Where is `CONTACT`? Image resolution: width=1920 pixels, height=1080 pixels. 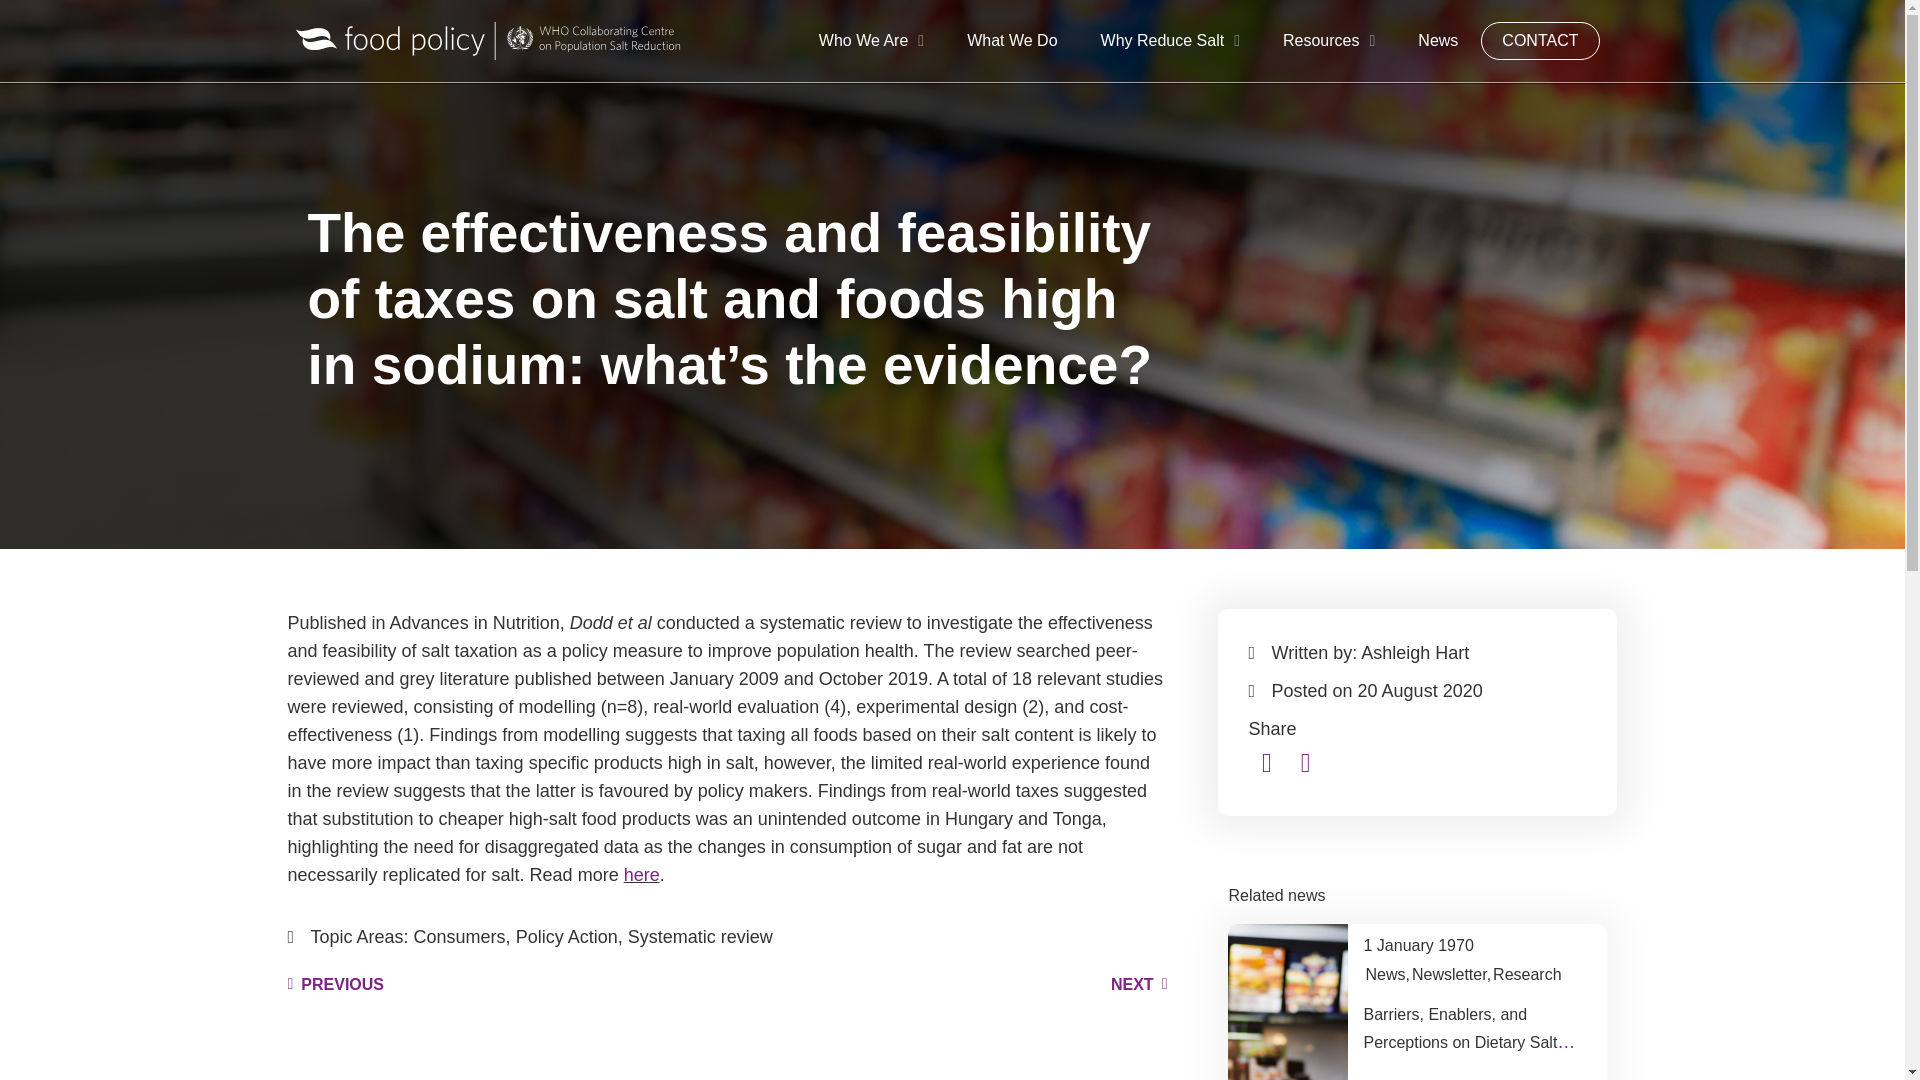 CONTACT is located at coordinates (1540, 40).